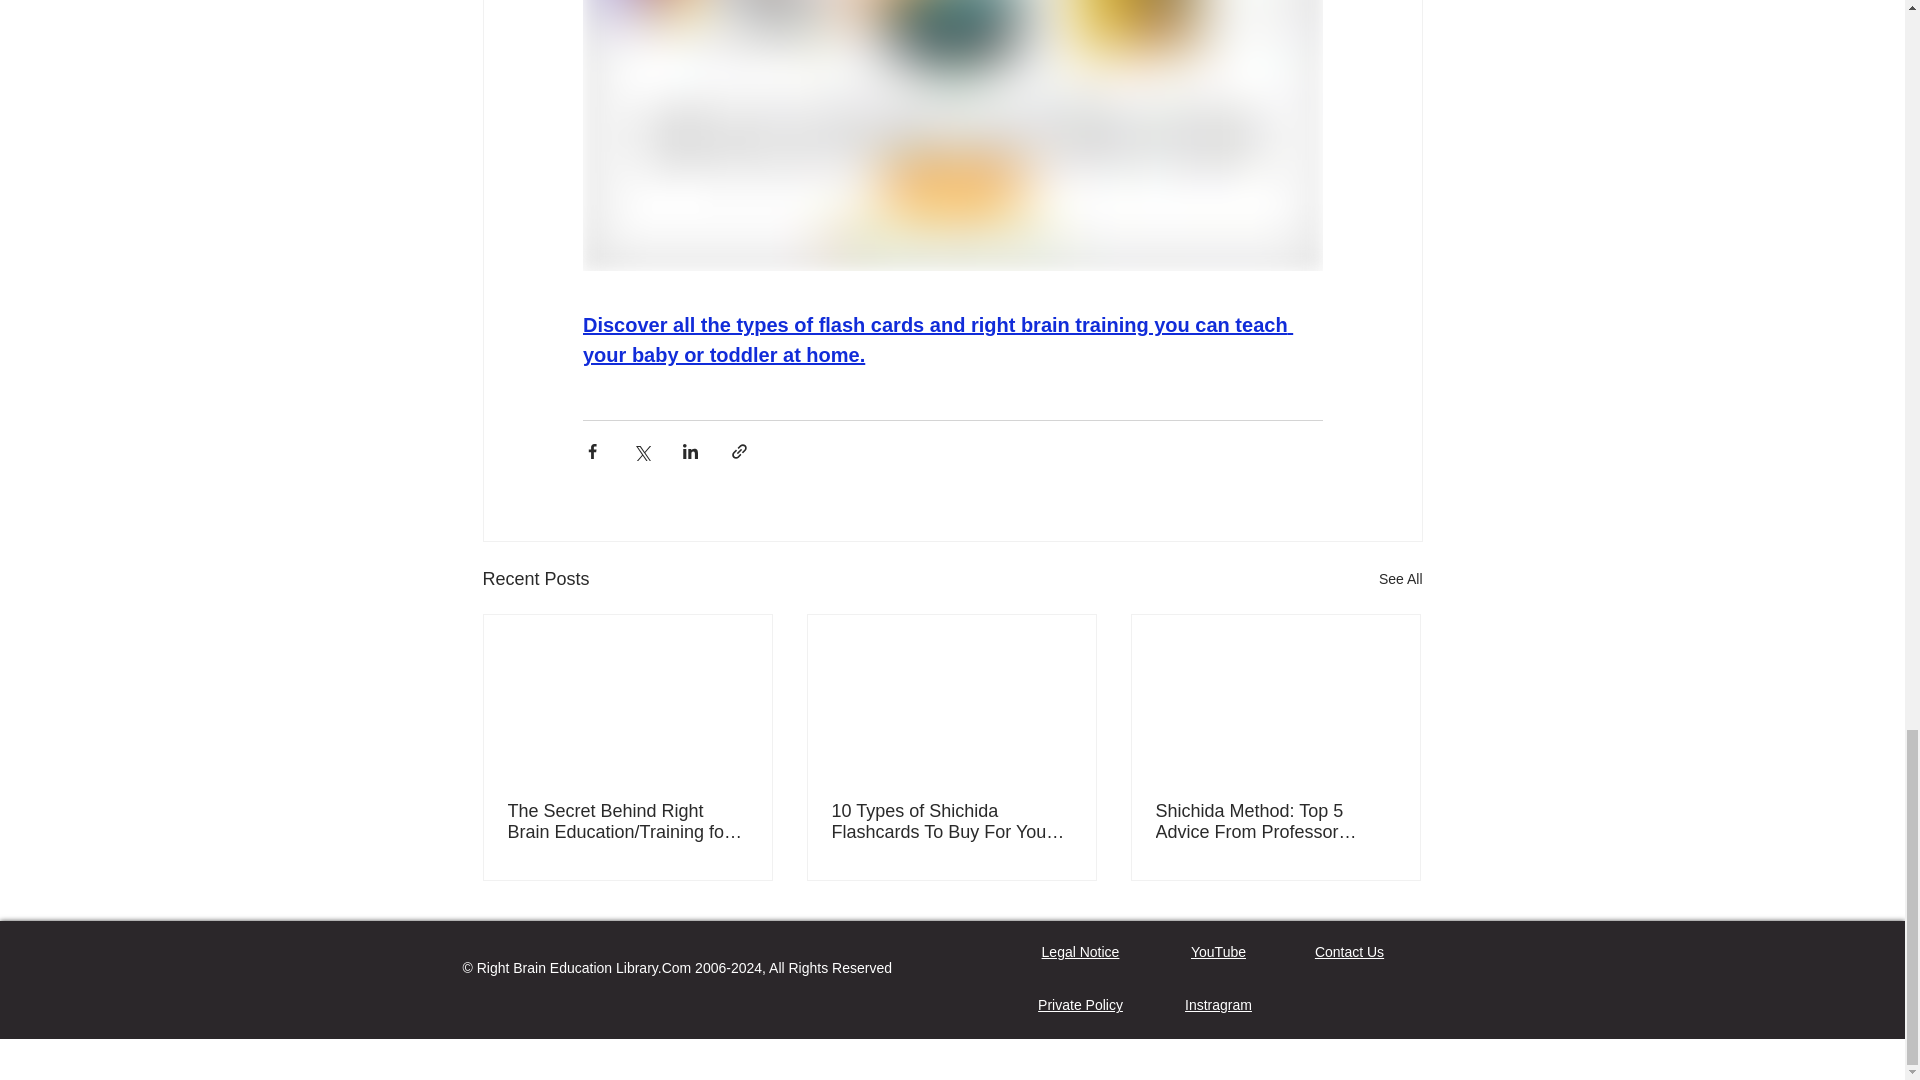 This screenshot has width=1920, height=1080. Describe the element at coordinates (1218, 1004) in the screenshot. I see `Instragram` at that location.